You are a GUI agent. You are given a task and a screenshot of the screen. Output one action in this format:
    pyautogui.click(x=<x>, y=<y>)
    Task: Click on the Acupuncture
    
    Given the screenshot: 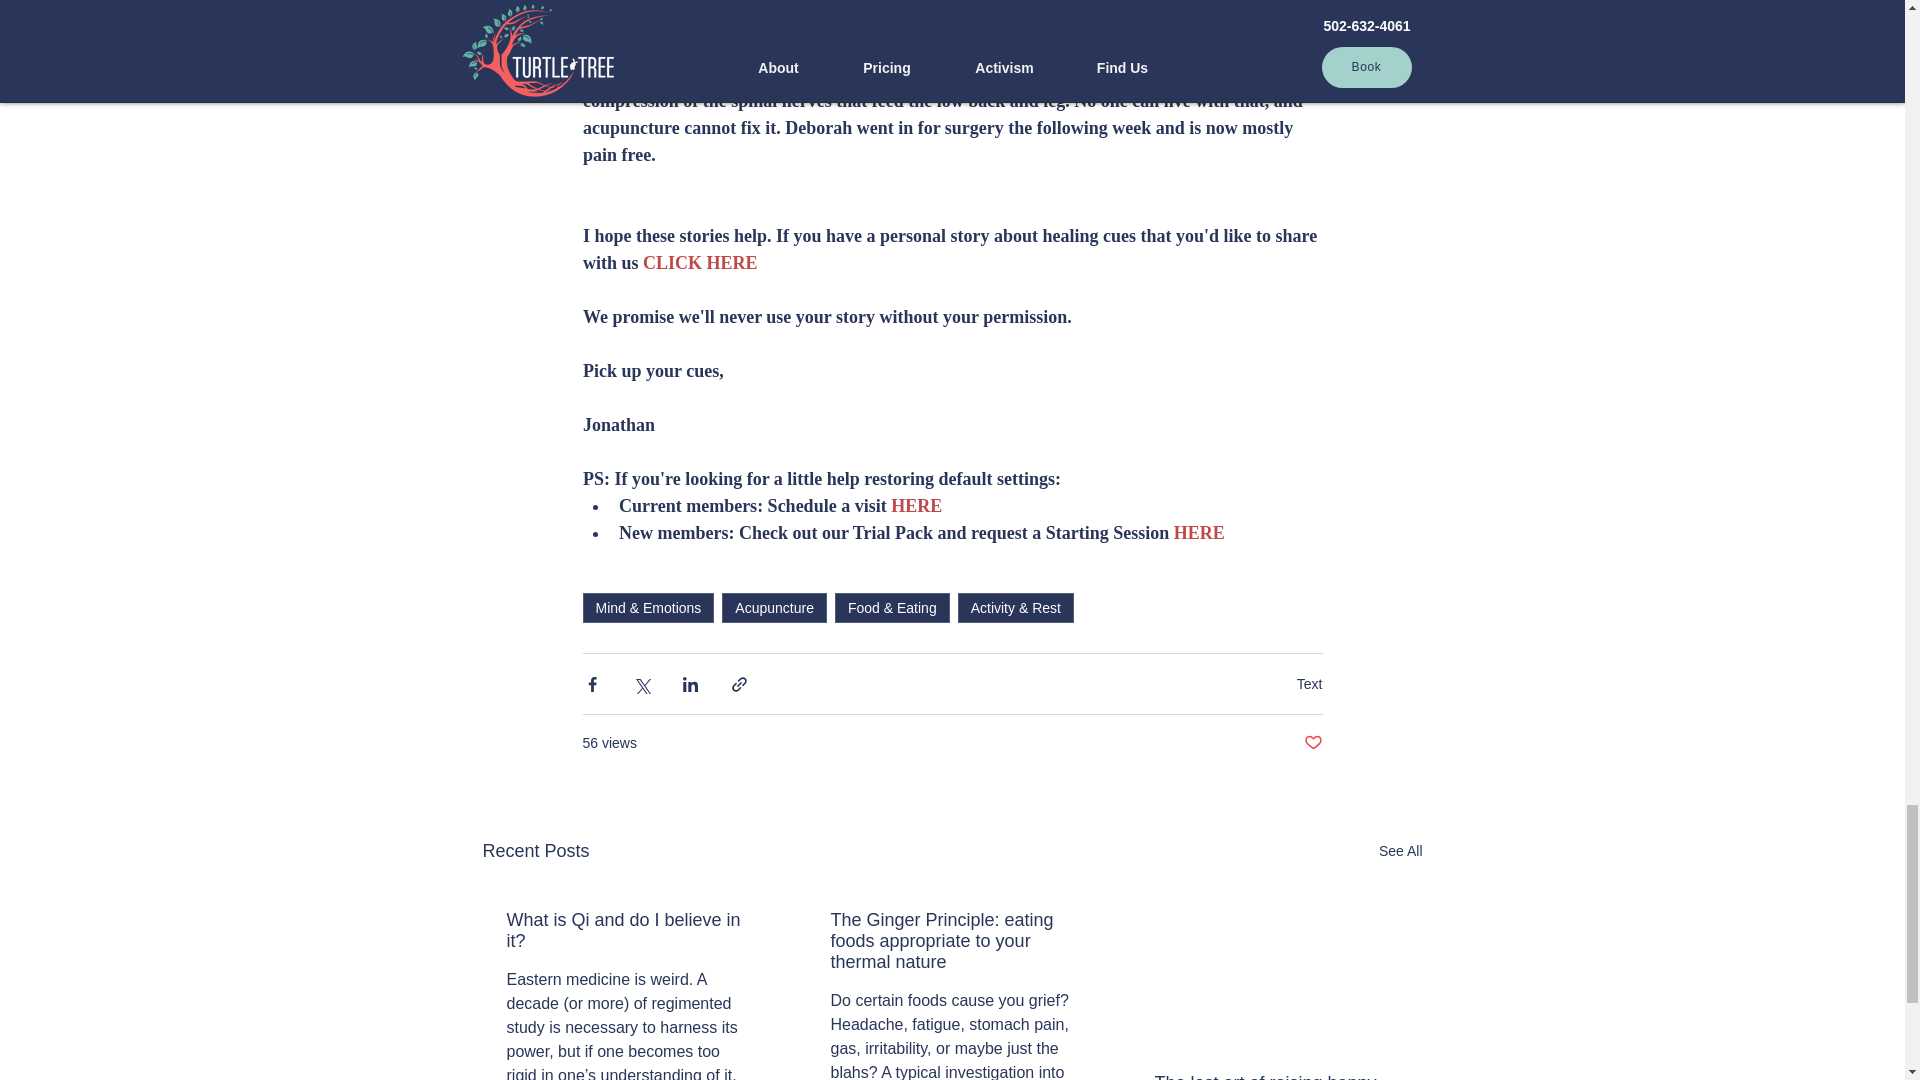 What is the action you would take?
    pyautogui.click(x=774, y=608)
    